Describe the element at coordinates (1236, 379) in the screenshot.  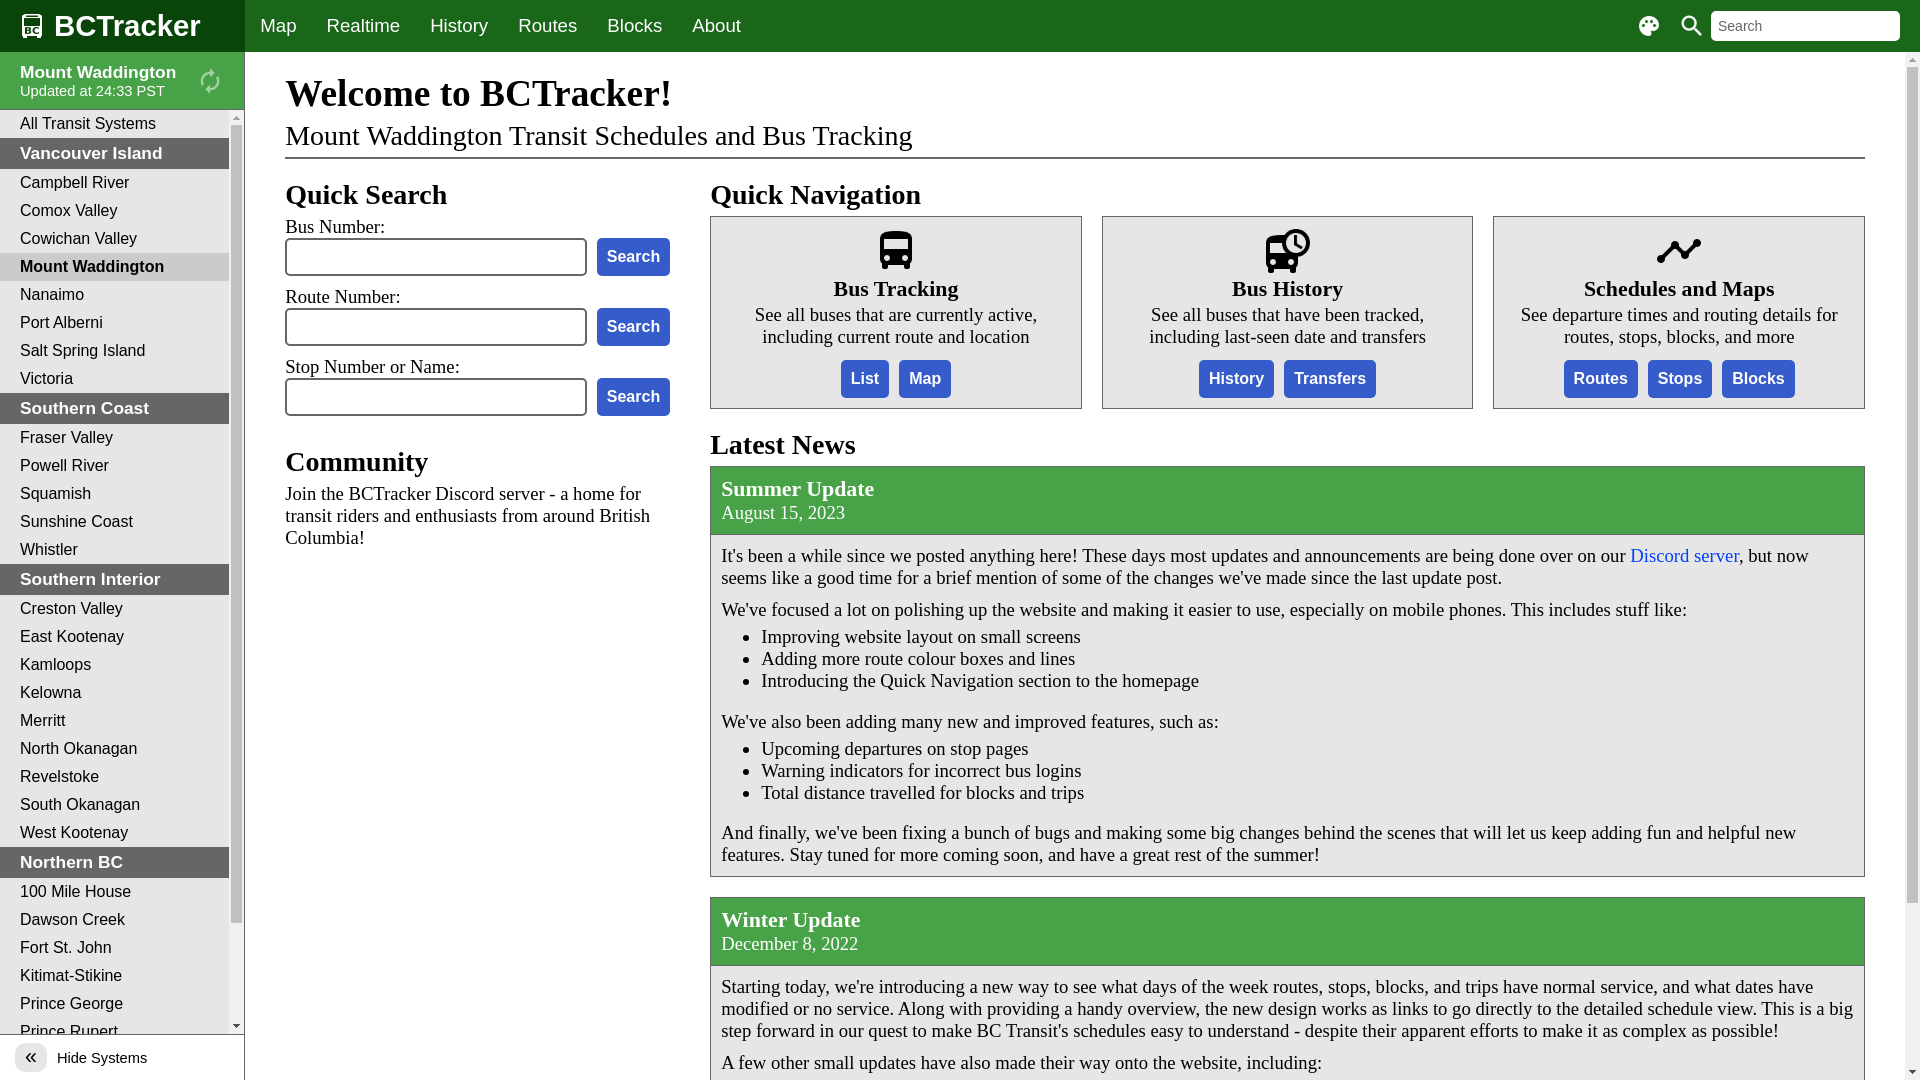
I see `History` at that location.